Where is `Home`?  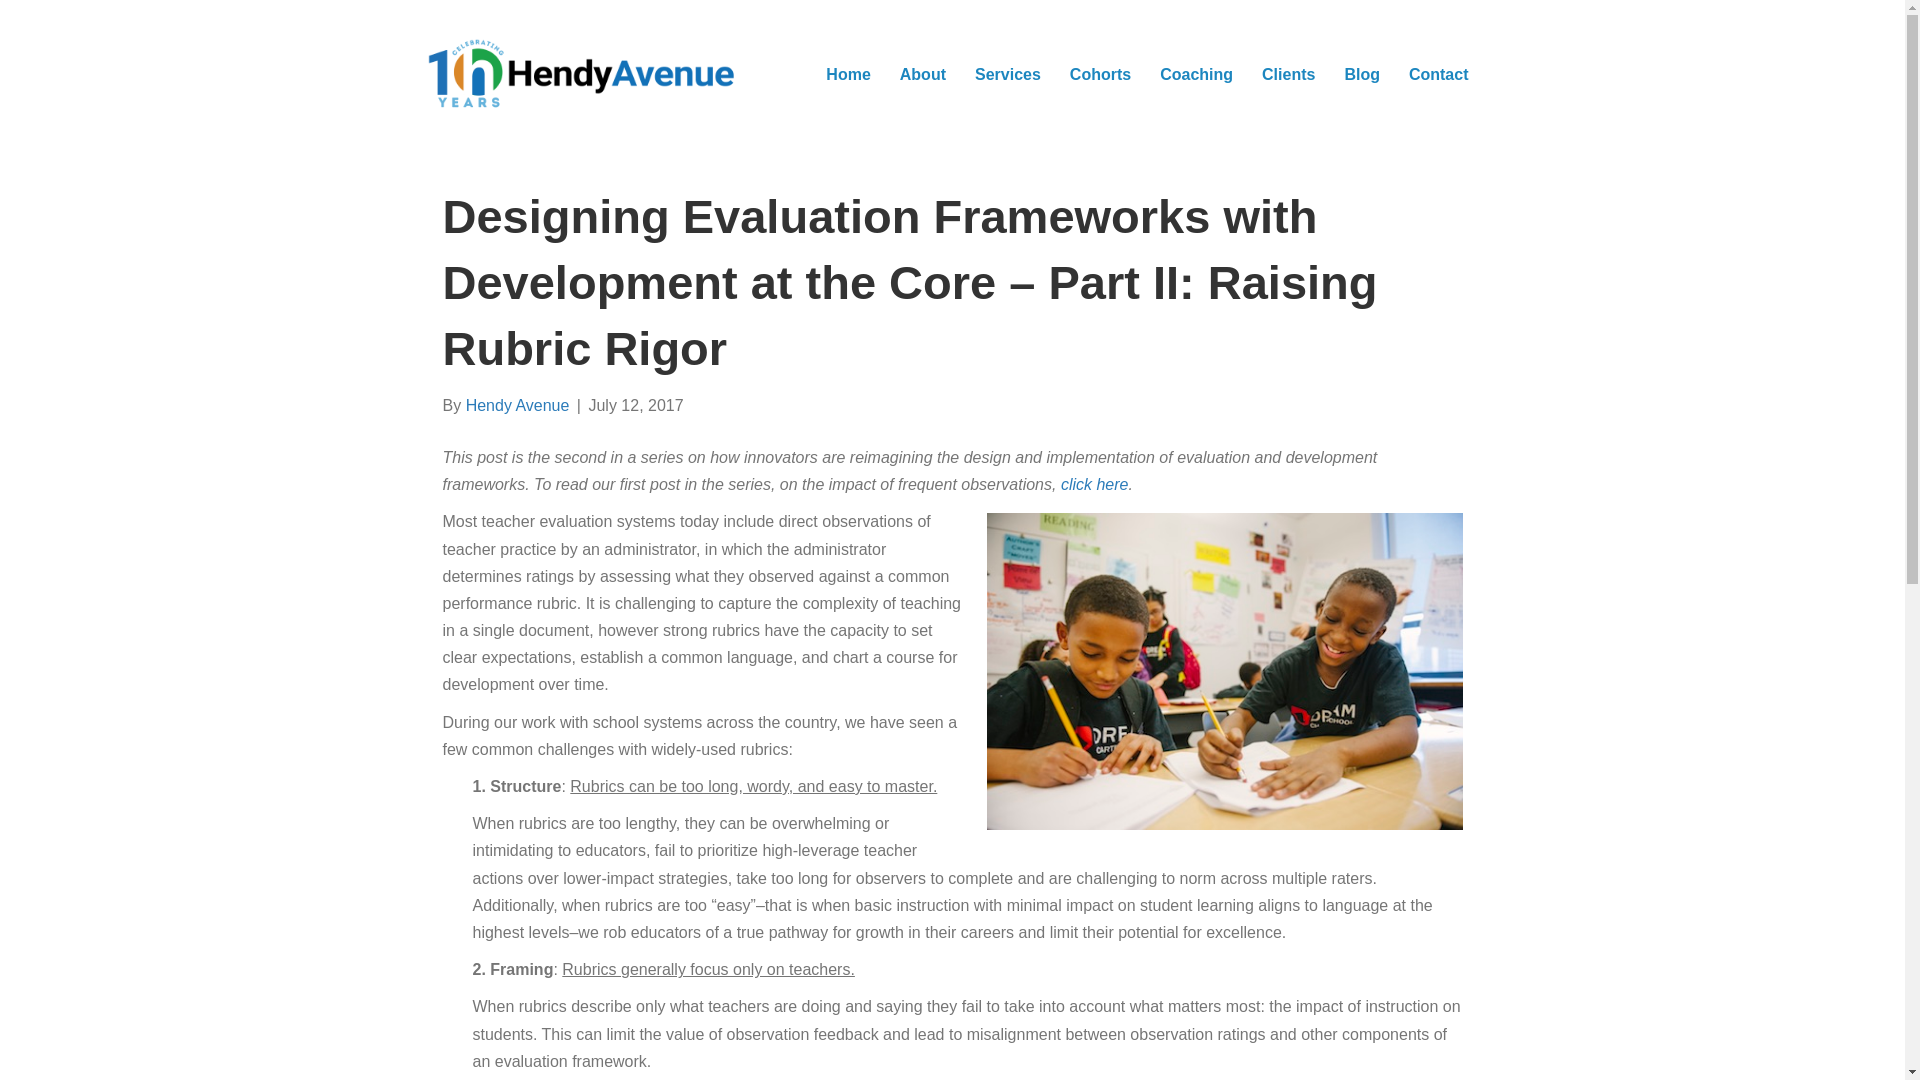
Home is located at coordinates (848, 74).